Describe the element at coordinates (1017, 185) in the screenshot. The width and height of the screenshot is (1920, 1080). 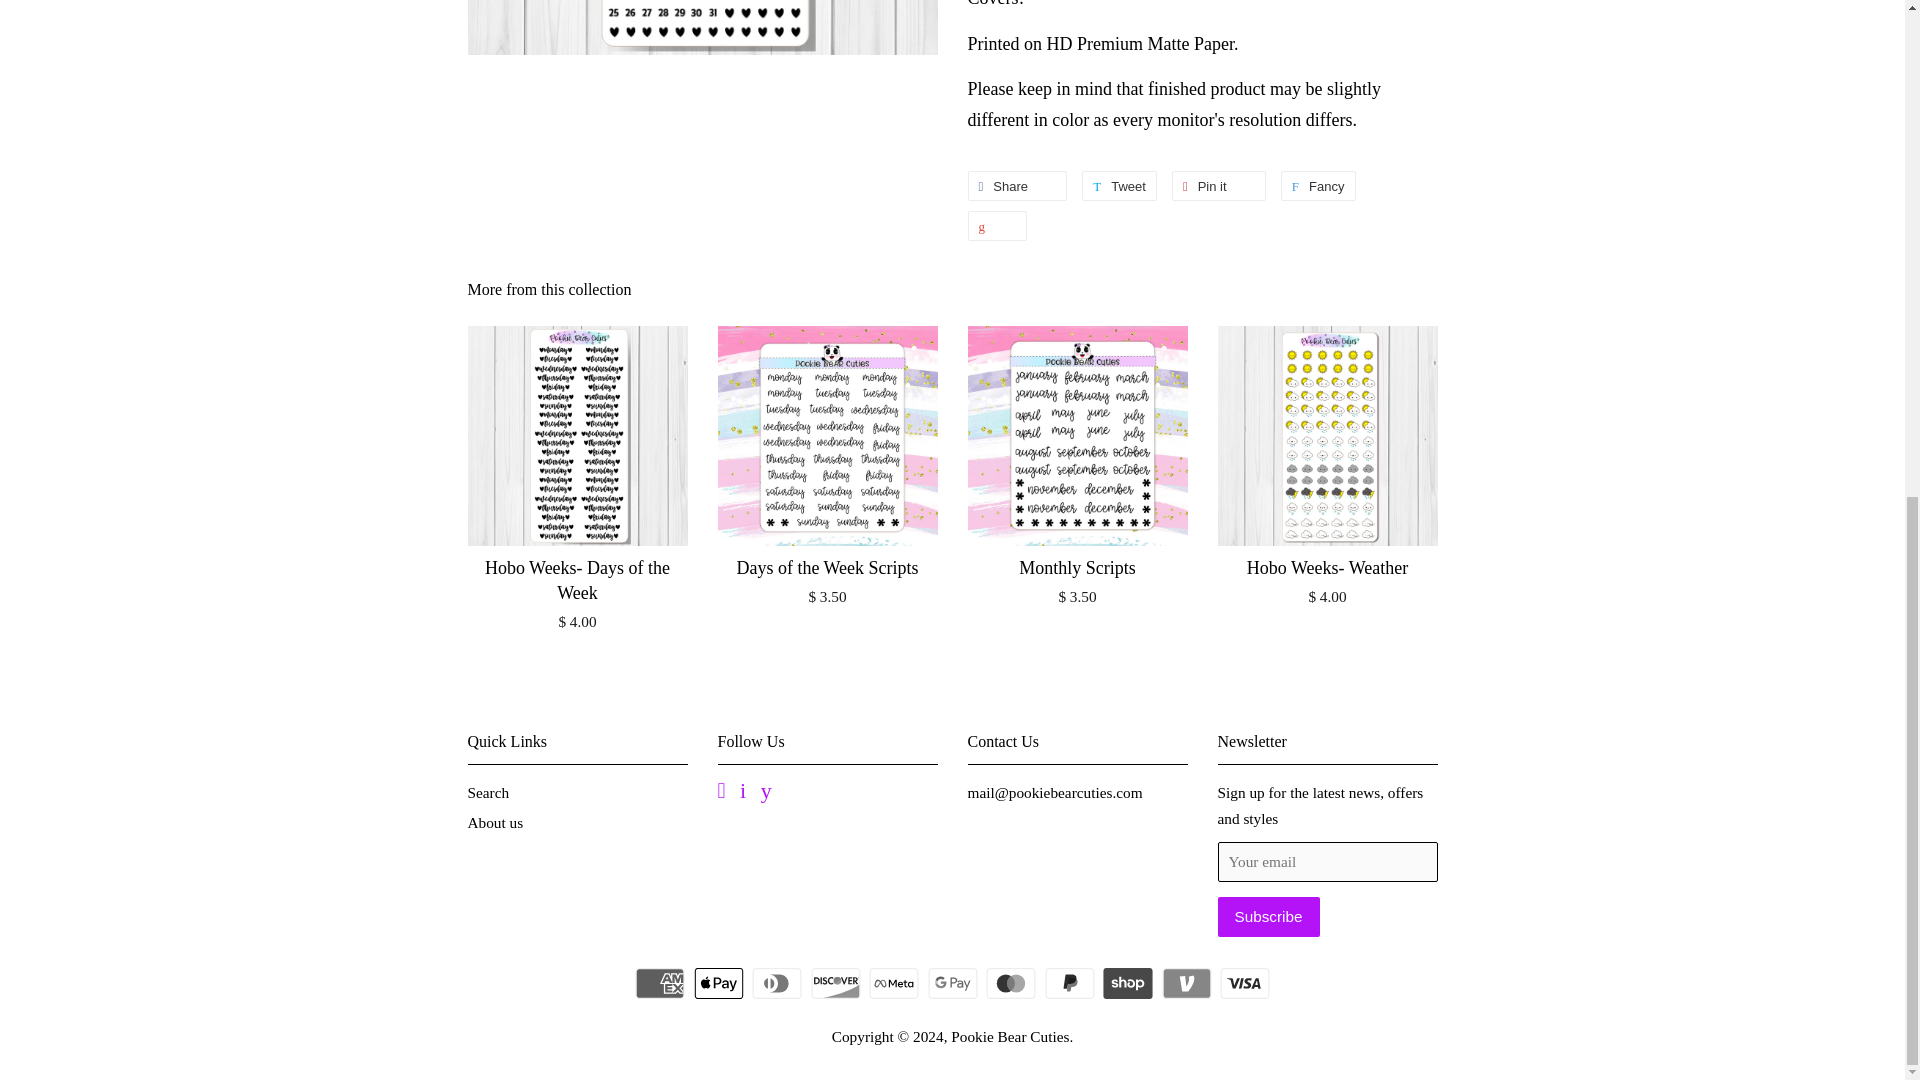
I see `Share` at that location.